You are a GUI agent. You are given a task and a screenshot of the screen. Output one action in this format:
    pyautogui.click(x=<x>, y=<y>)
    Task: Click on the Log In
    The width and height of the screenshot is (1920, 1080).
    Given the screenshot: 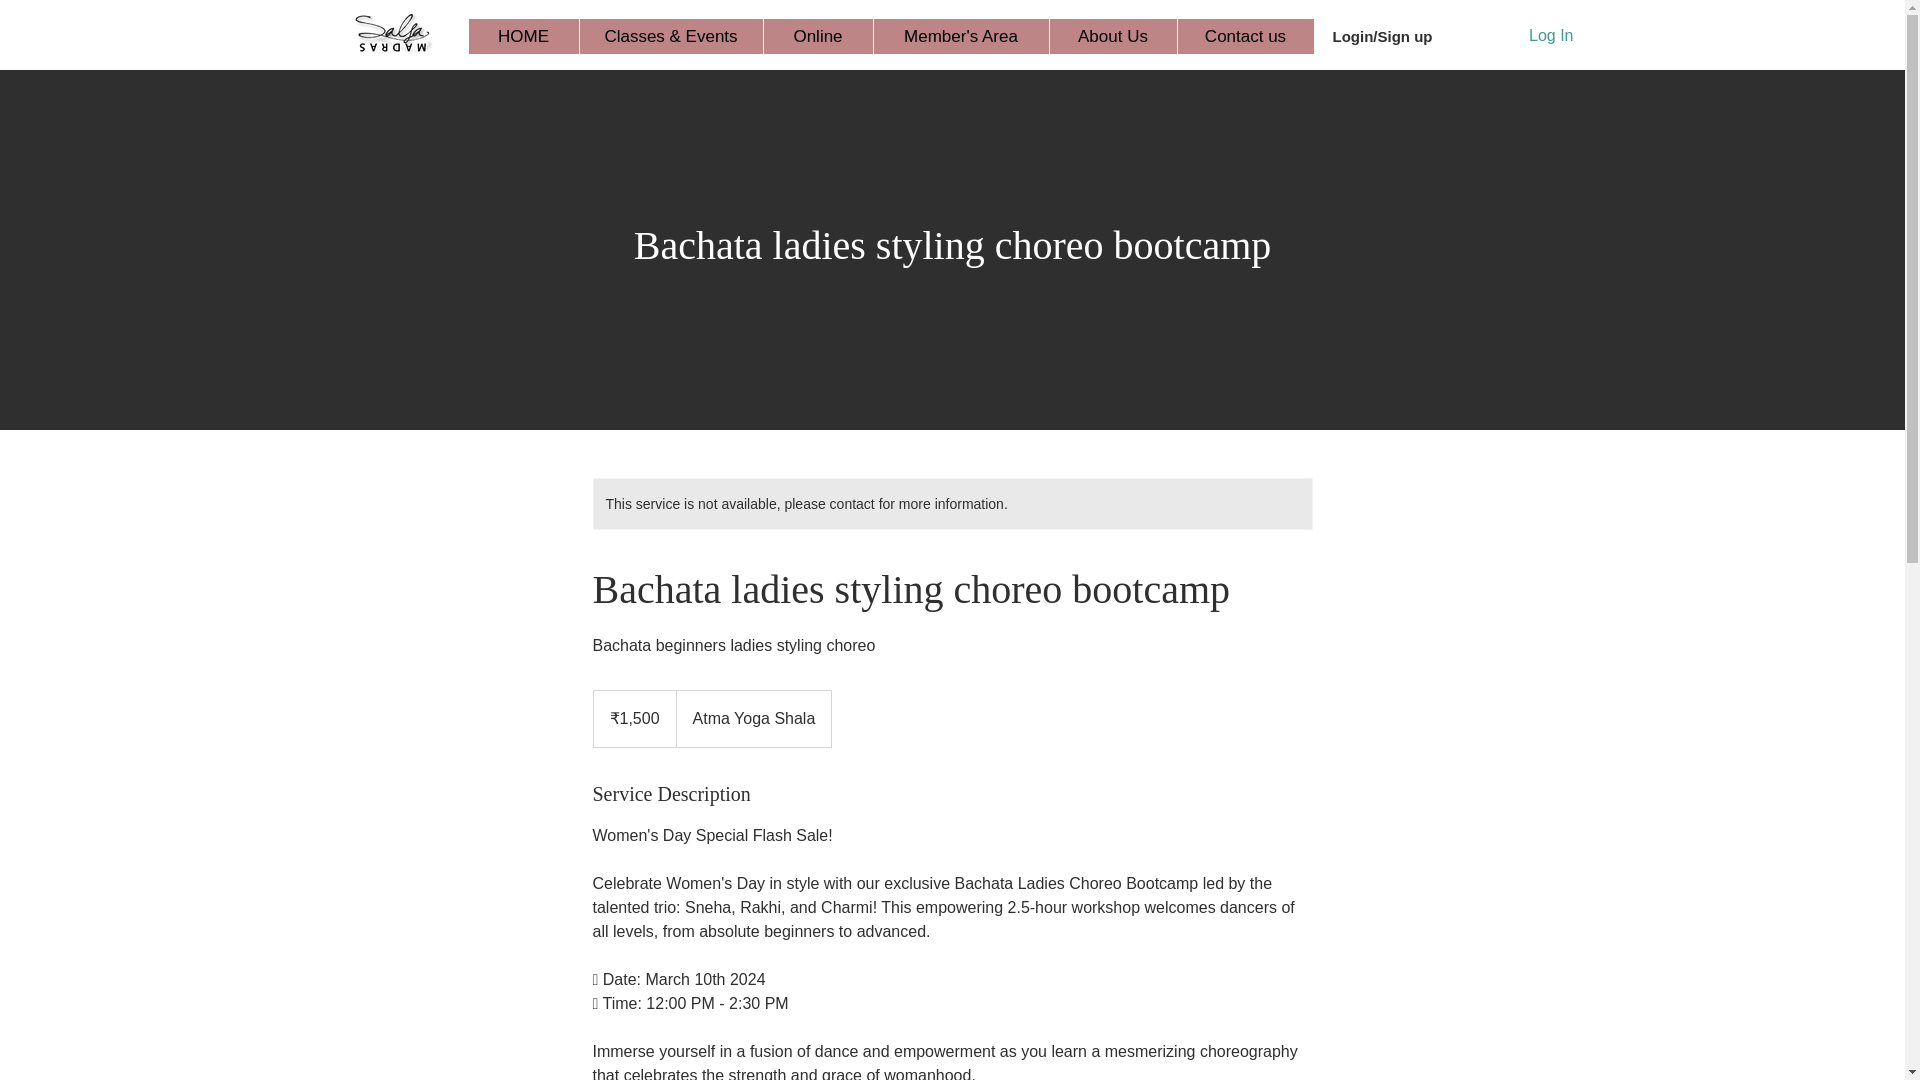 What is the action you would take?
    pyautogui.click(x=1530, y=36)
    